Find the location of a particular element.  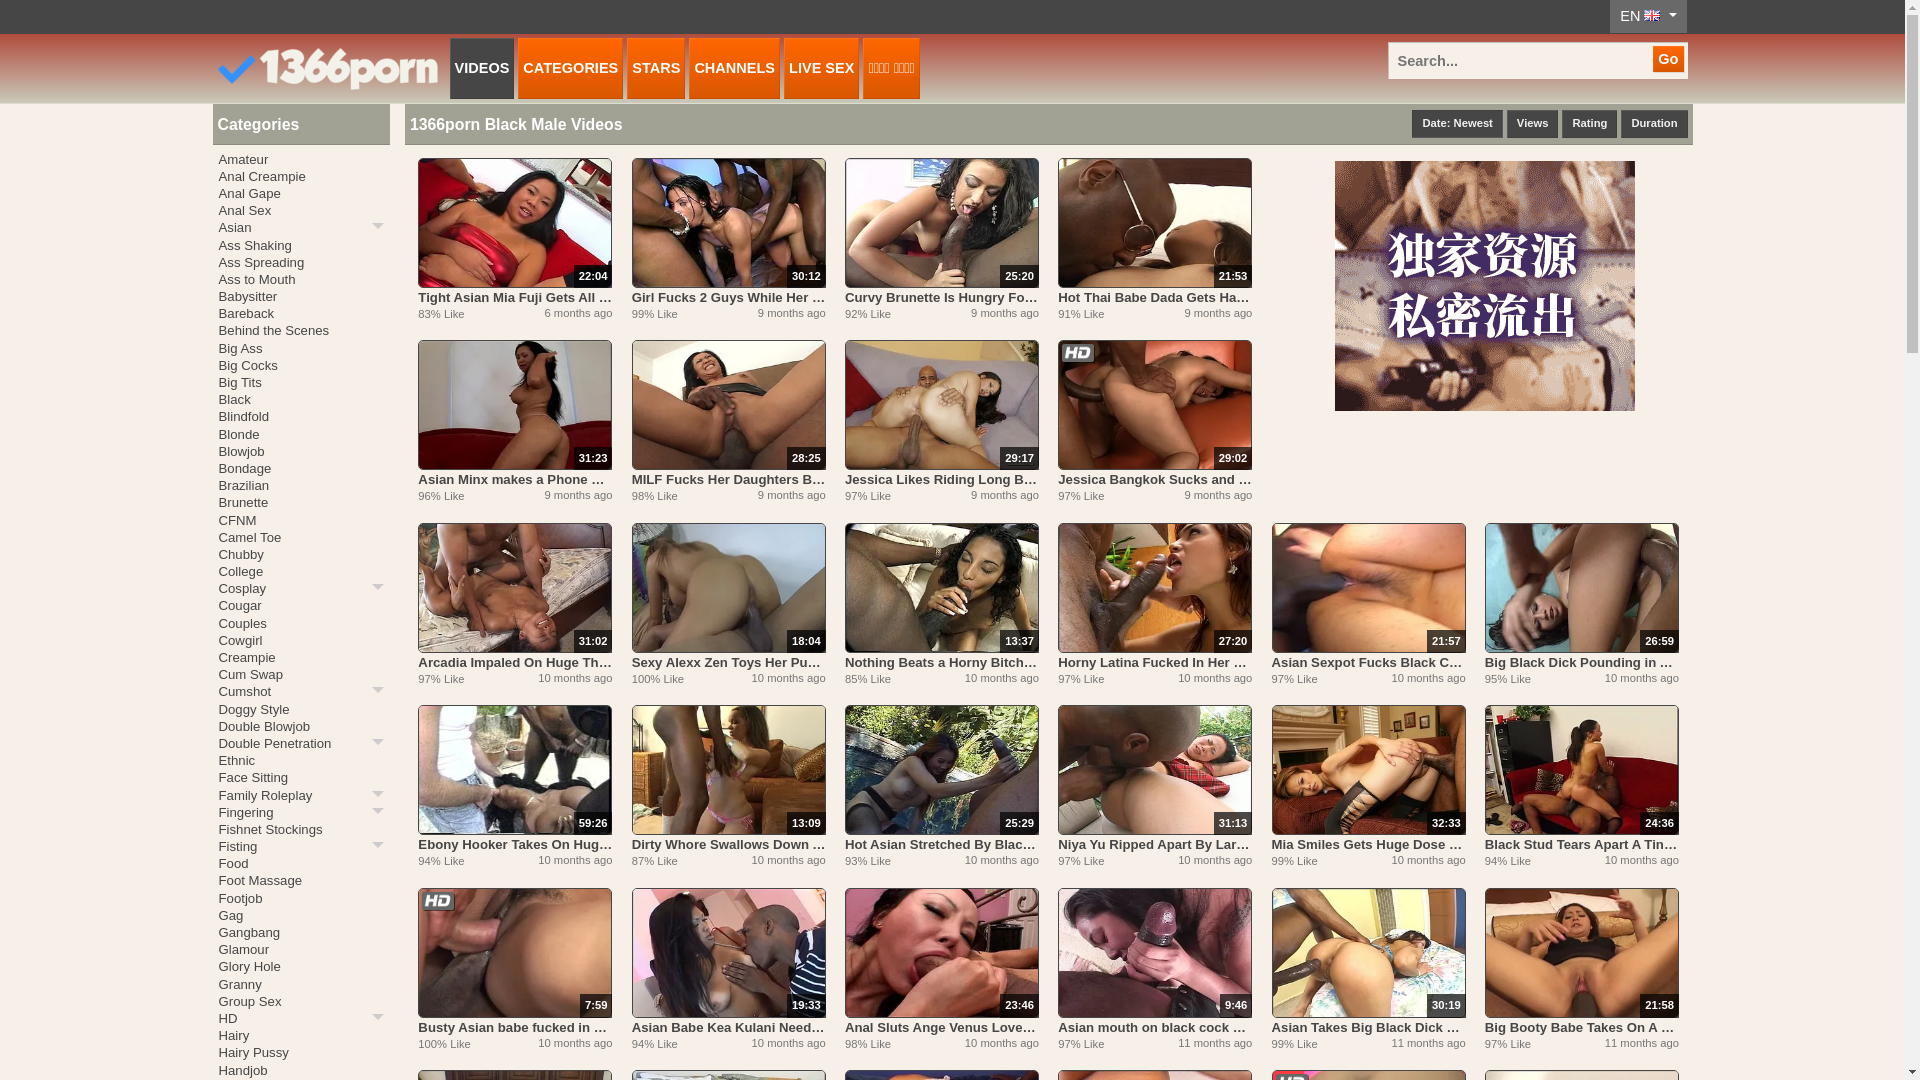

7:59 is located at coordinates (515, 952).